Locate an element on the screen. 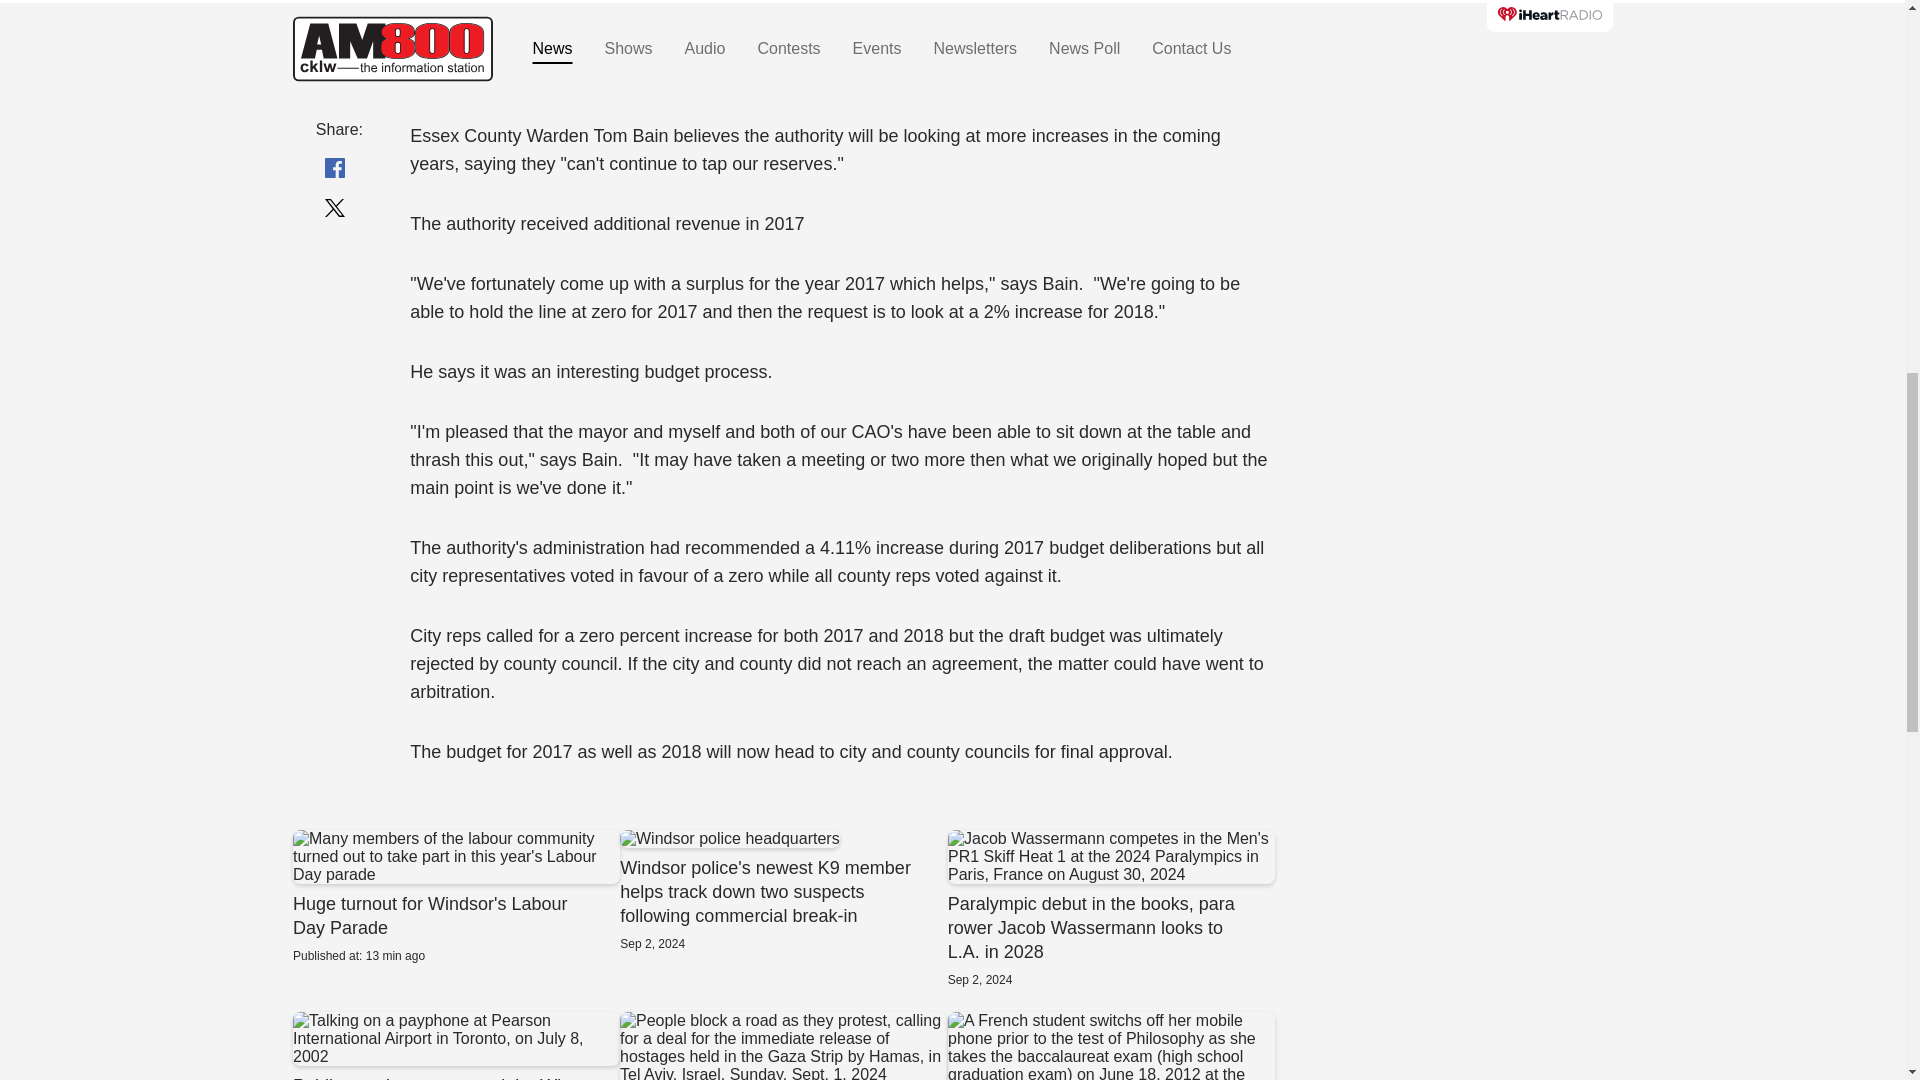 This screenshot has height=1080, width=1920. Huge turnout for Windsor's Labour Day Parade is located at coordinates (454, 897).